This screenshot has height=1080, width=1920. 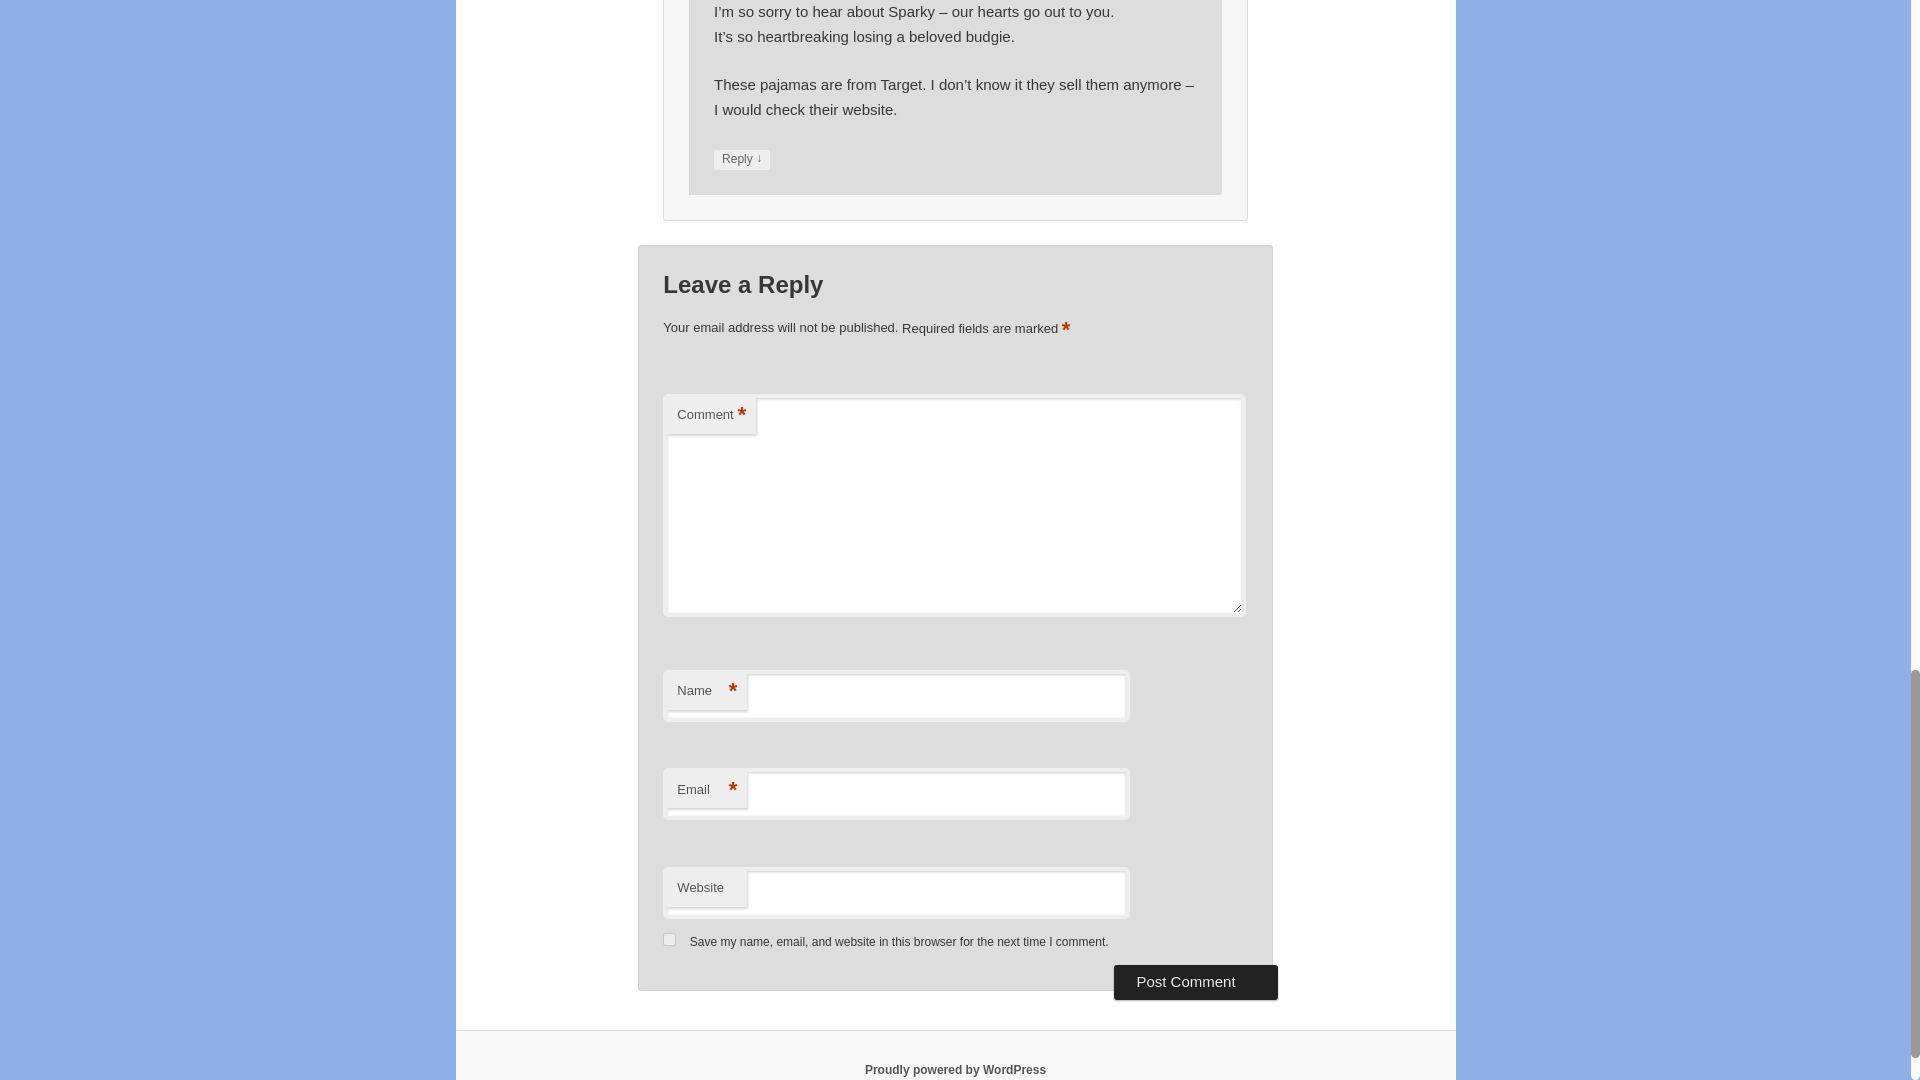 I want to click on Semantic Personal Publishing Platform, so click(x=956, y=1069).